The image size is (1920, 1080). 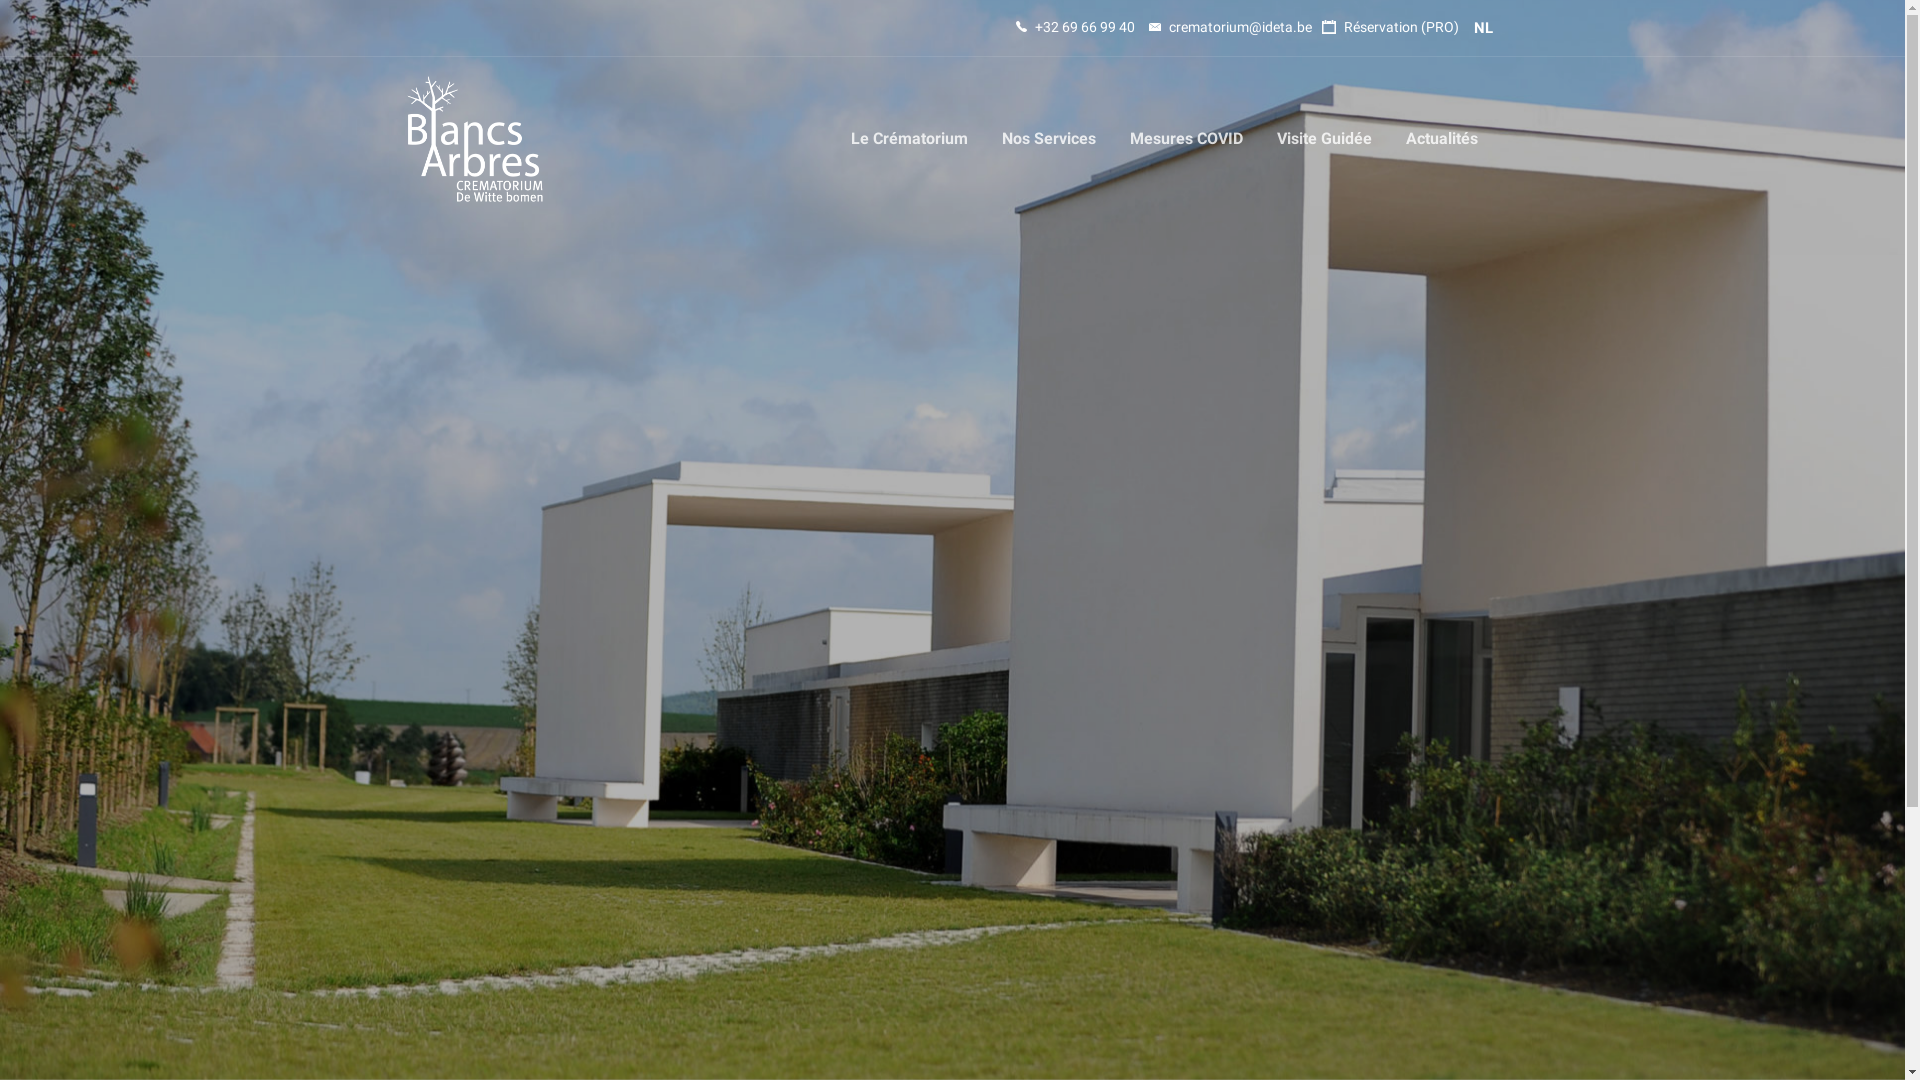 I want to click on +32 69 66 99 40, so click(x=1076, y=27).